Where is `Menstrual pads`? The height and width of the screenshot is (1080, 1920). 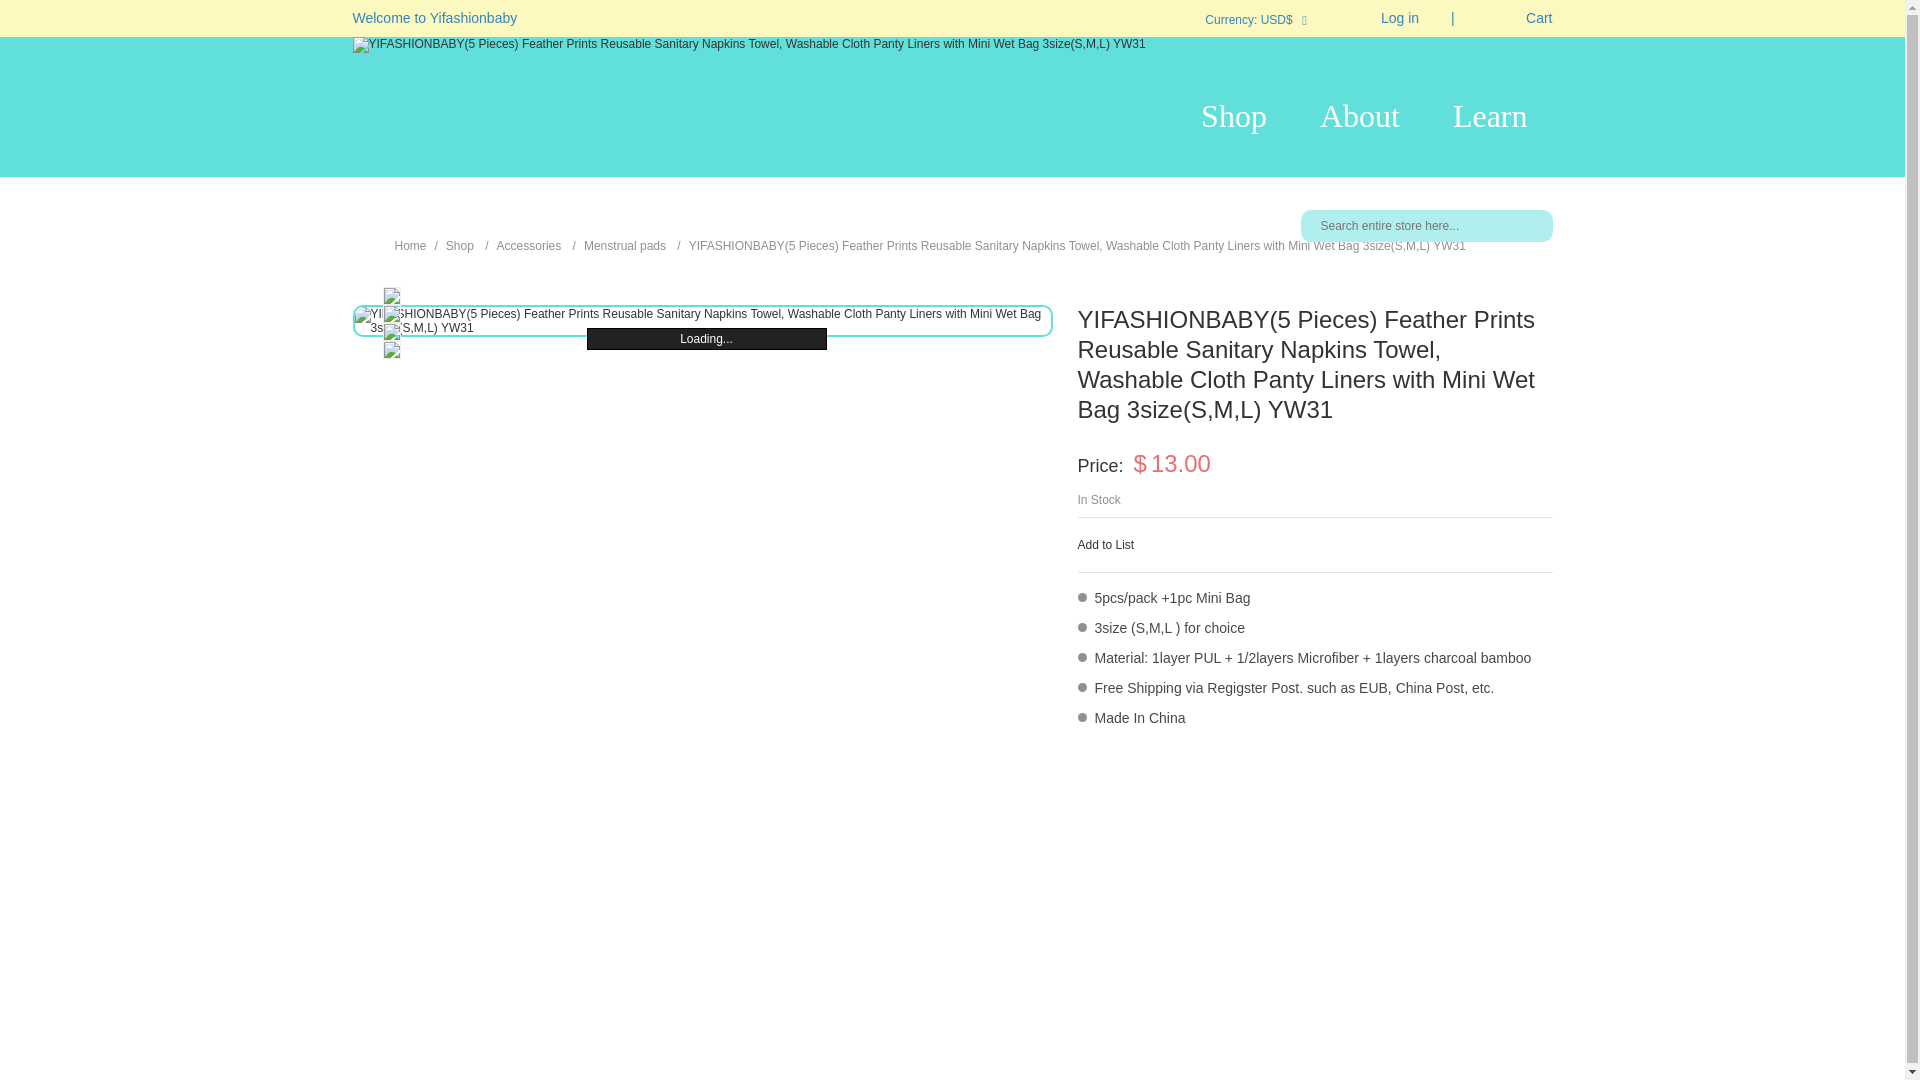 Menstrual pads is located at coordinates (624, 245).